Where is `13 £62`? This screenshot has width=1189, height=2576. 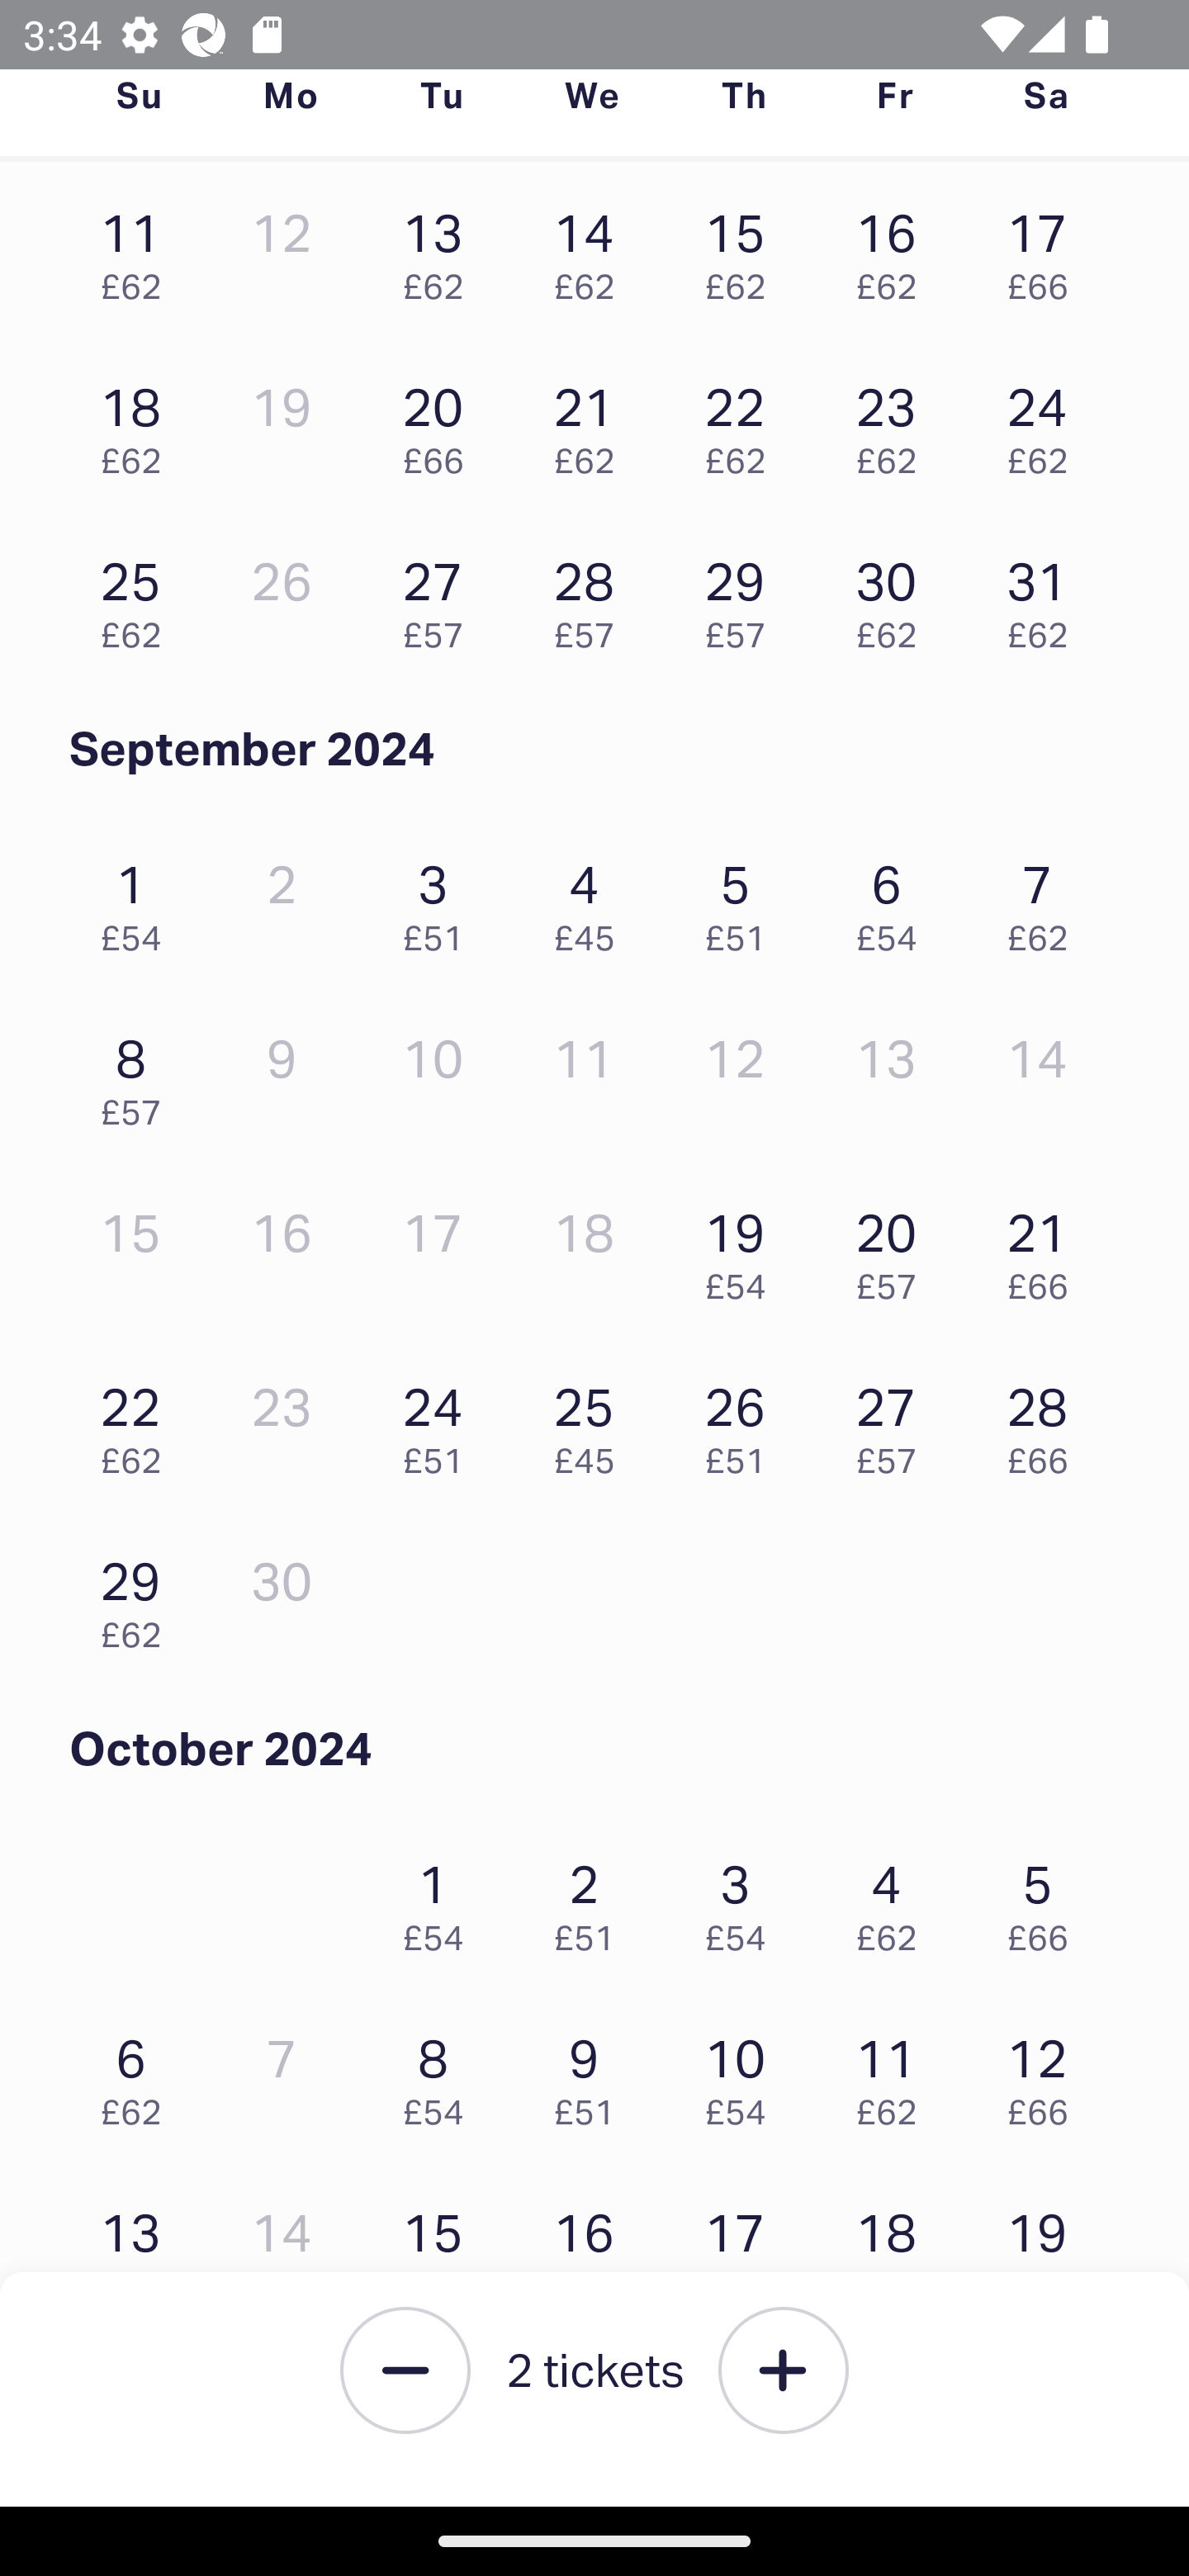
13 £62 is located at coordinates (441, 248).